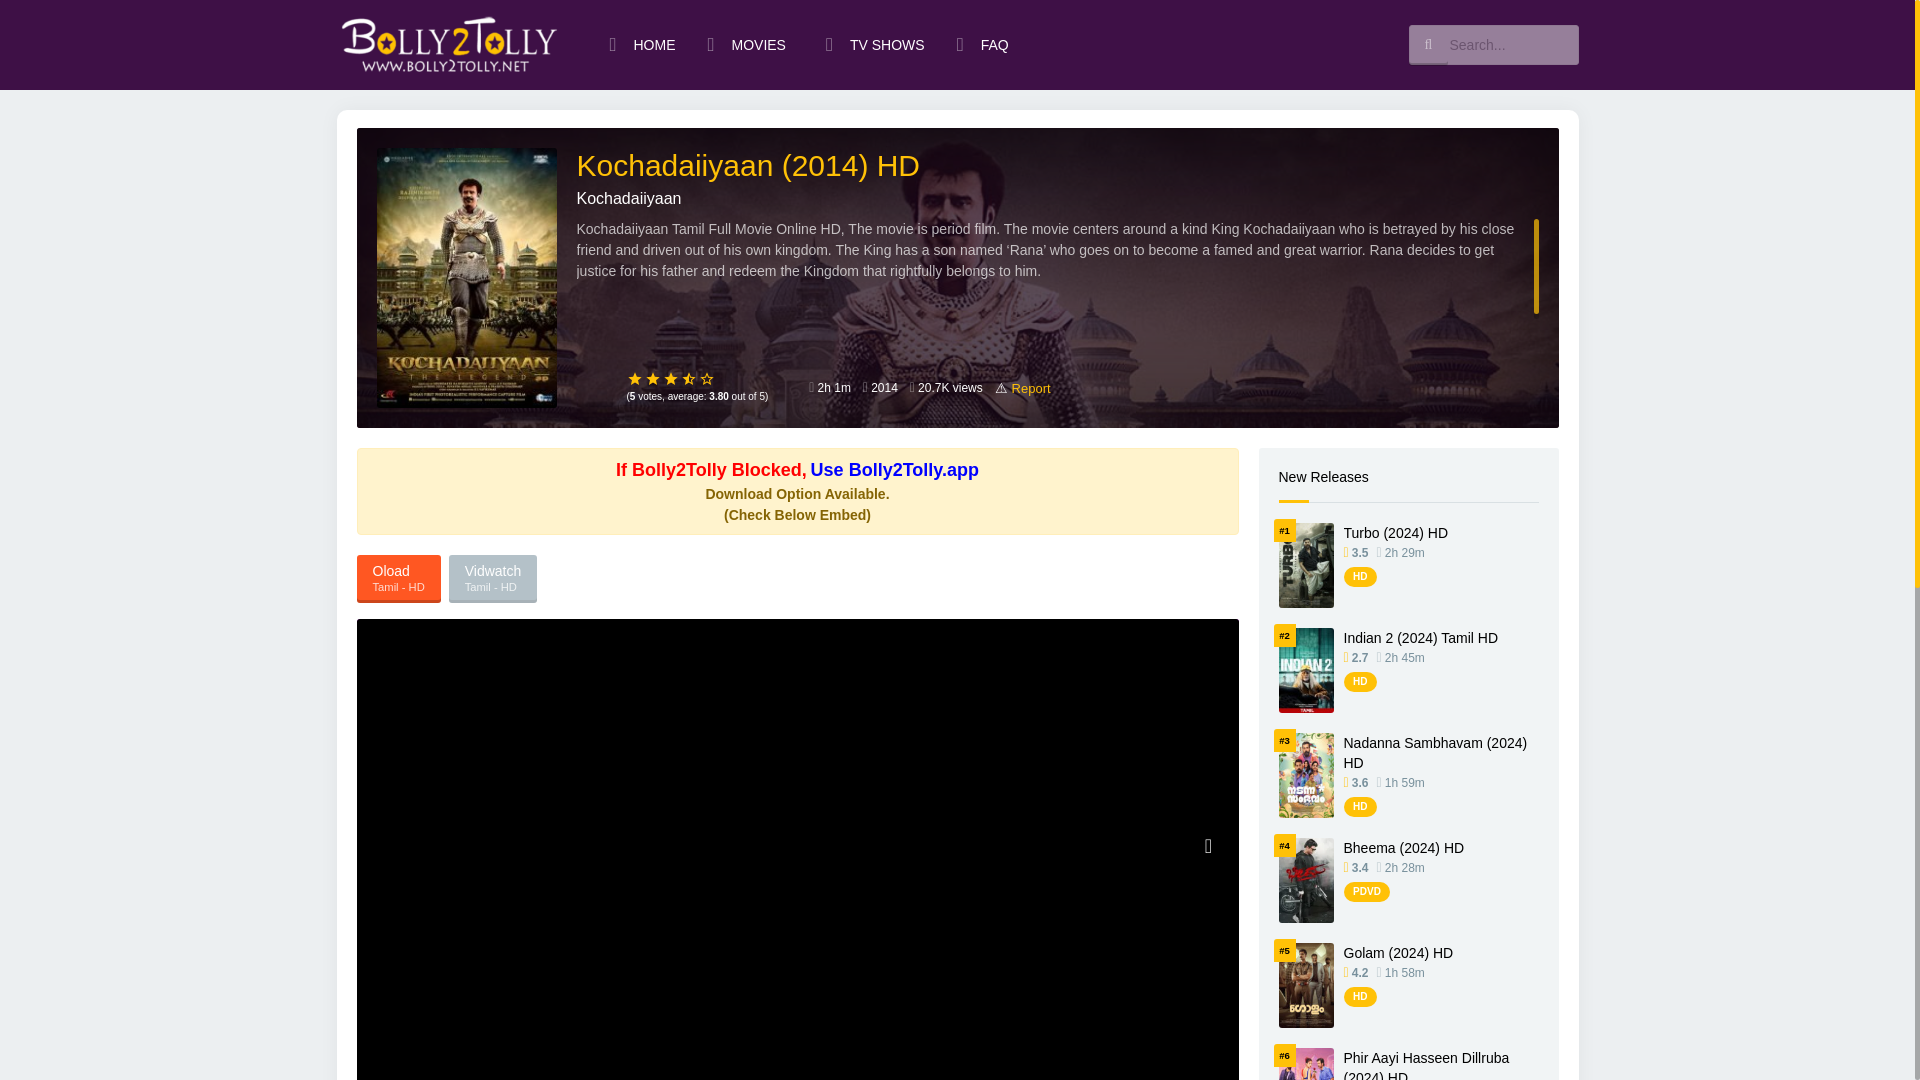 The image size is (1920, 1080). What do you see at coordinates (707, 378) in the screenshot?
I see `5 Stars` at bounding box center [707, 378].